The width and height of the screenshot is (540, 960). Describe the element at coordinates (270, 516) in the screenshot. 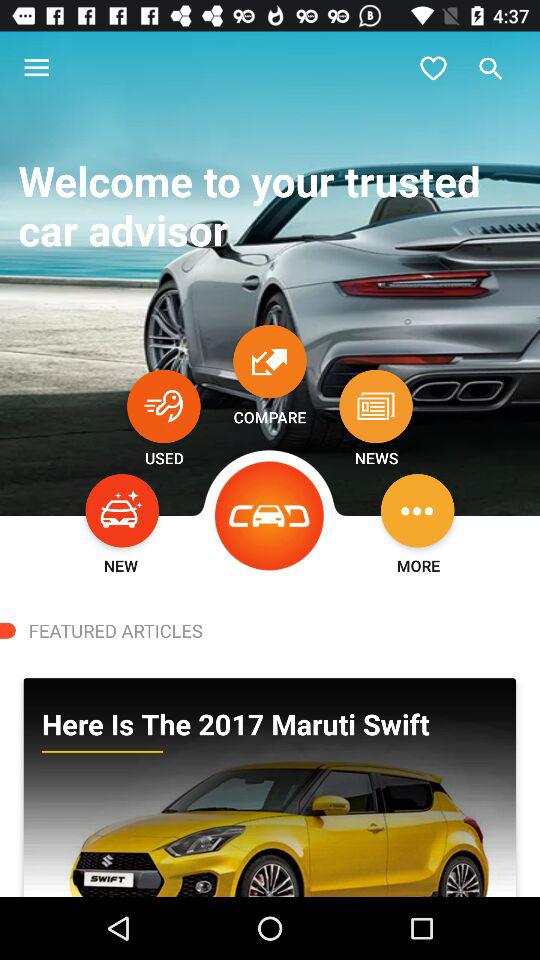

I see `tap item next to the used` at that location.